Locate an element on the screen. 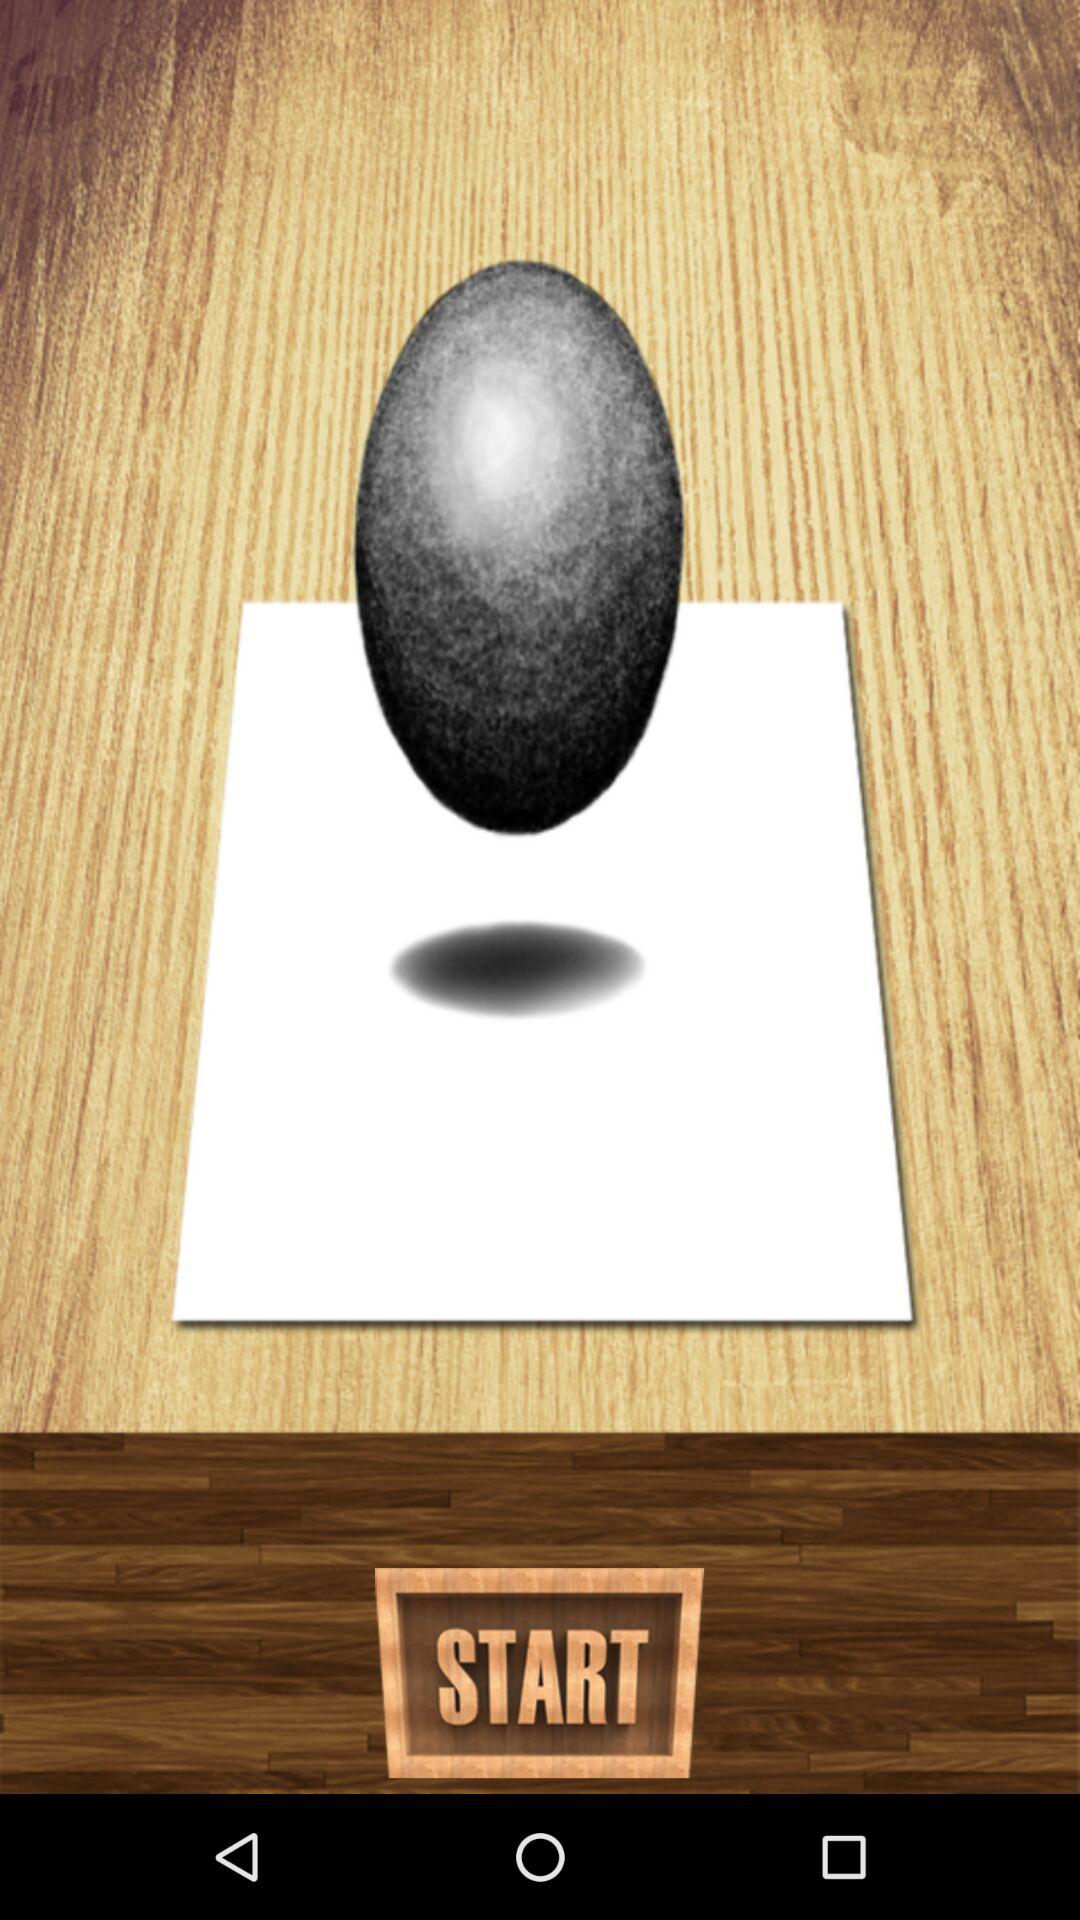  start is located at coordinates (540, 1673).